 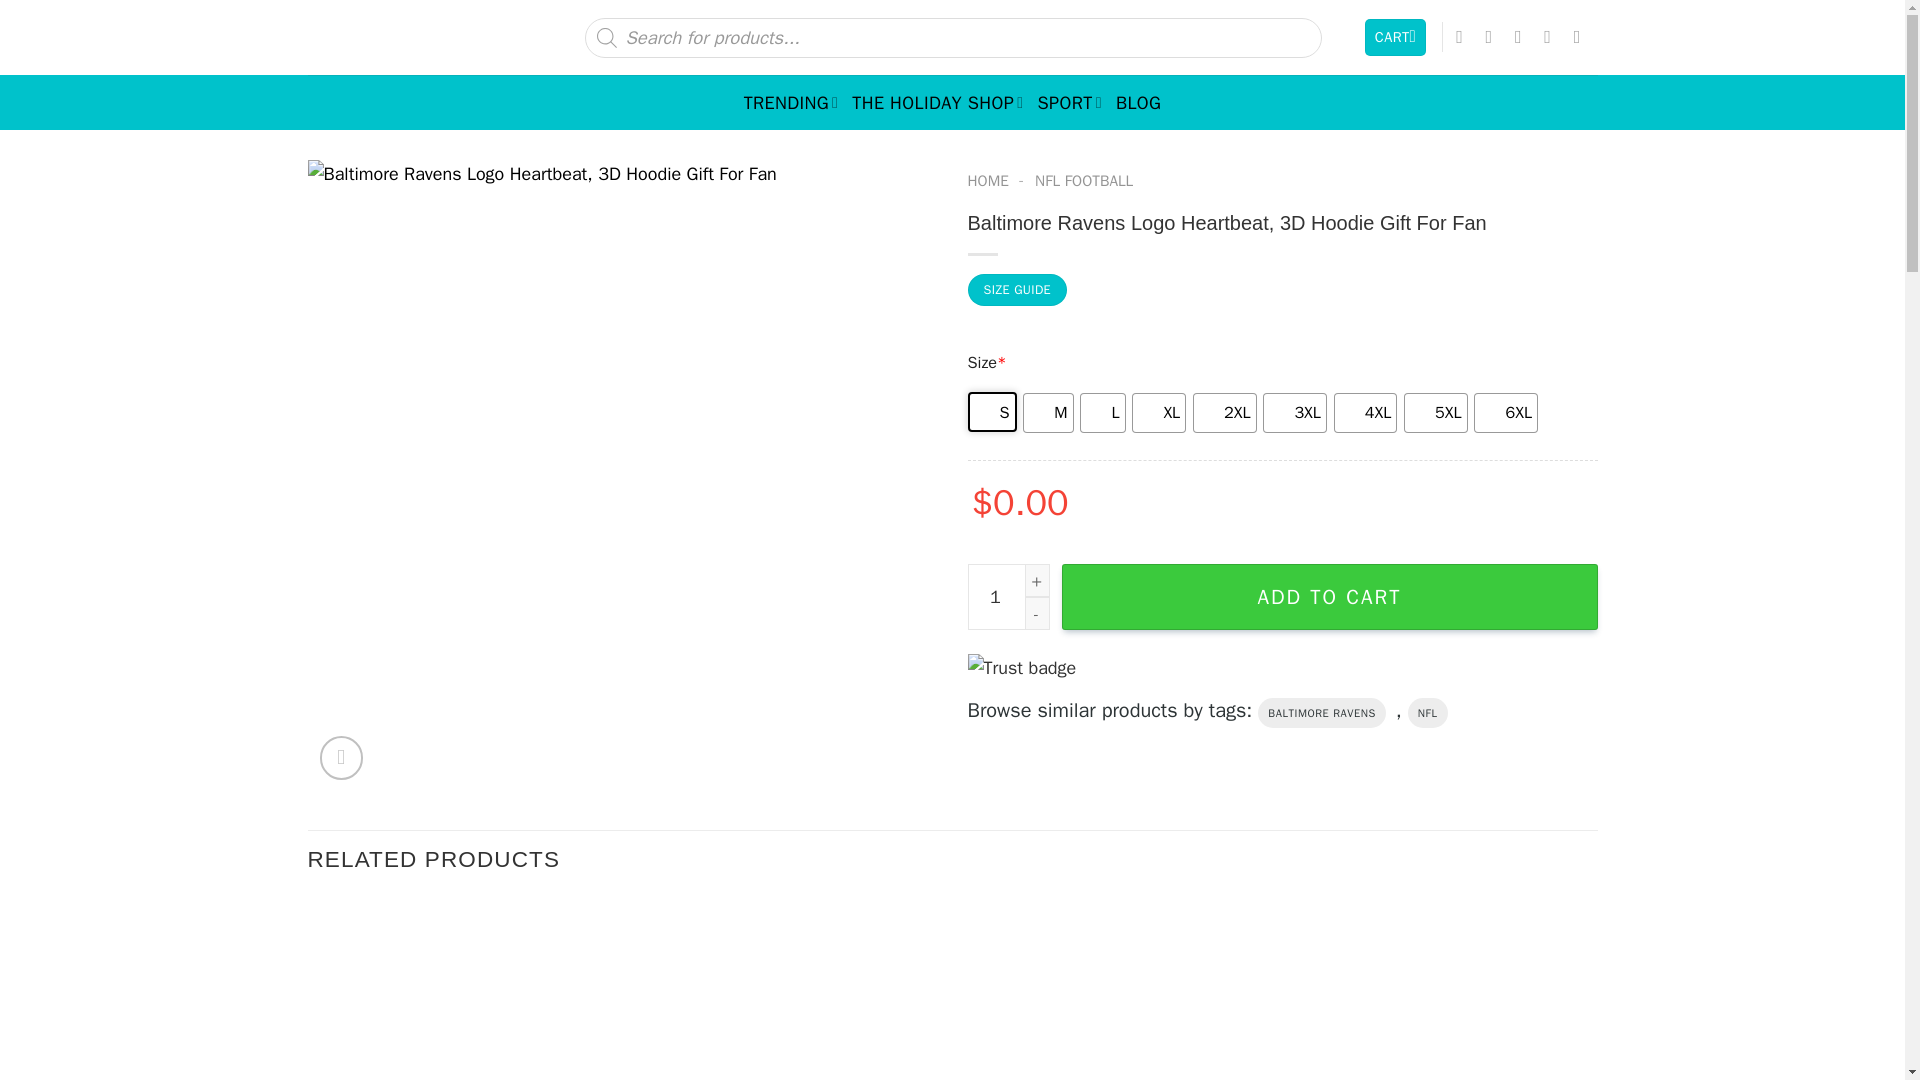 I want to click on Zoom, so click(x=342, y=757).